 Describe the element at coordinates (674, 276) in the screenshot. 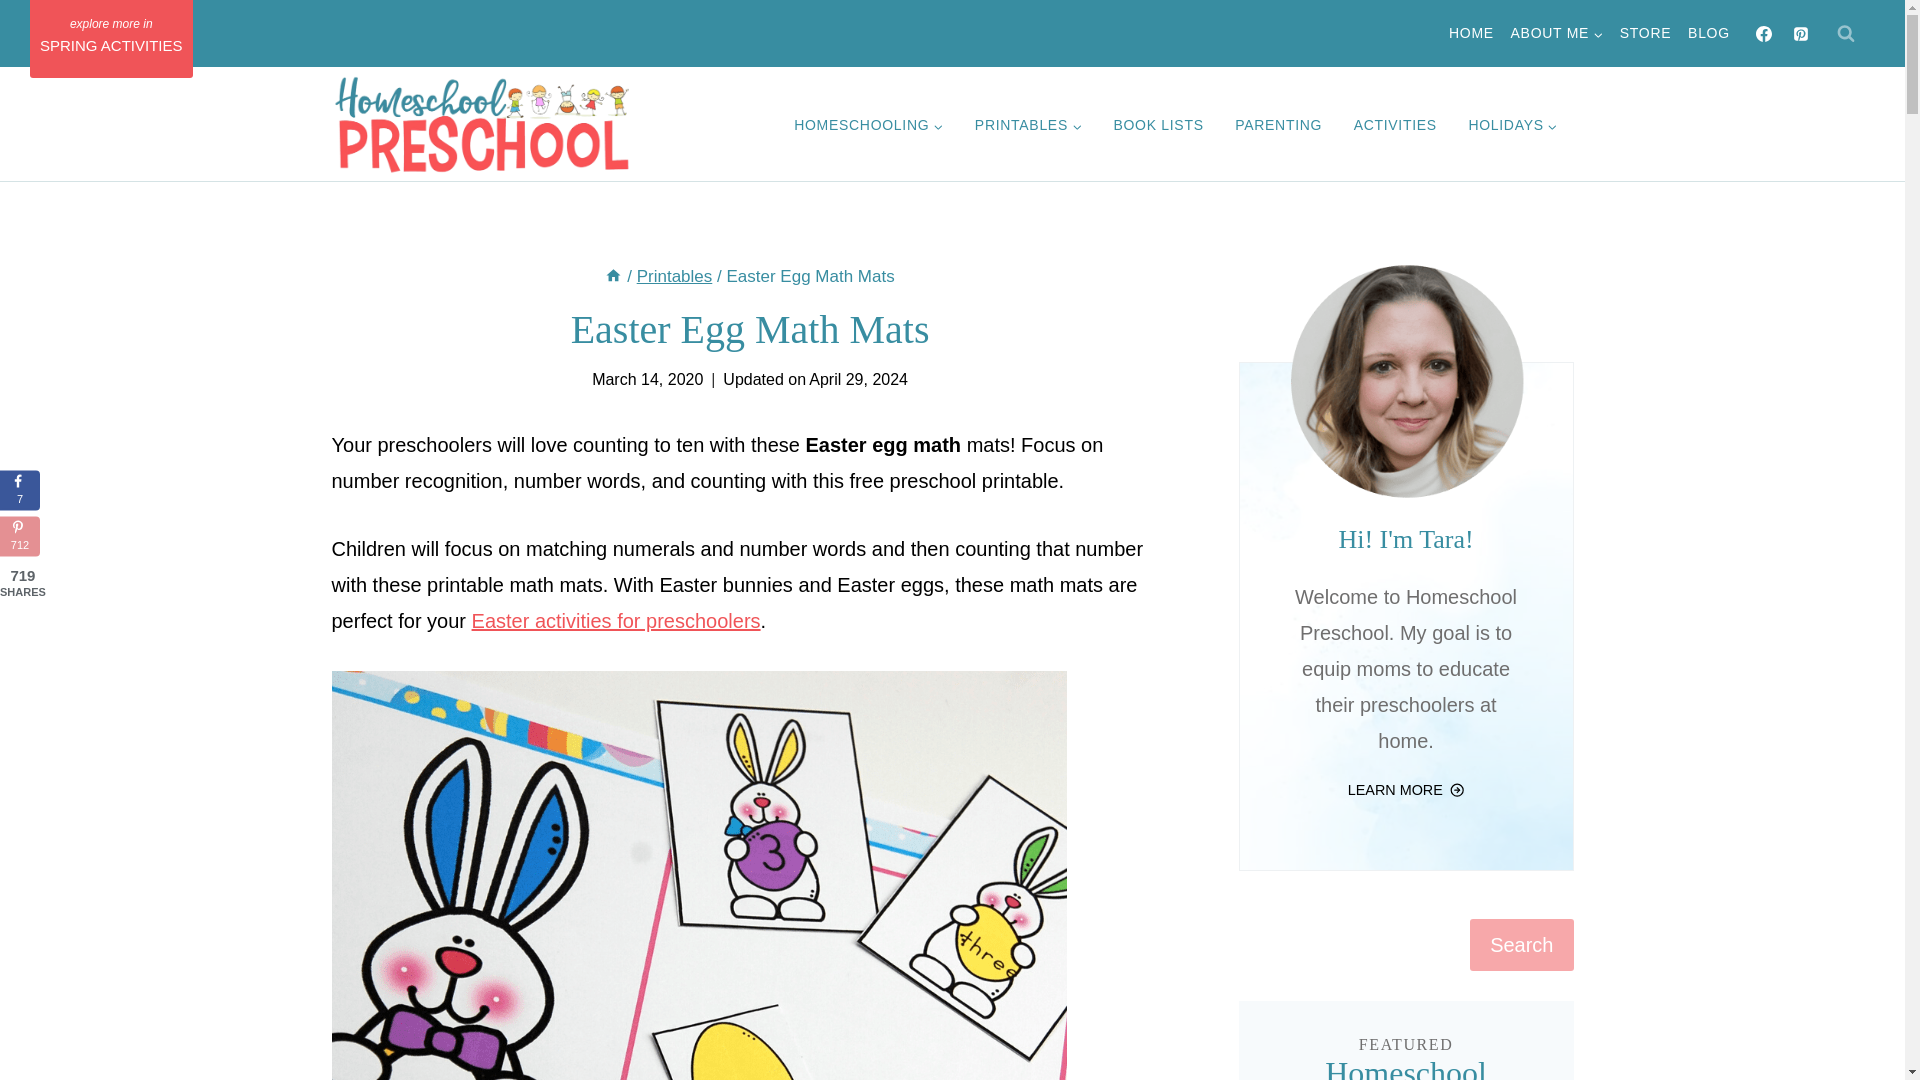

I see `Printables` at that location.